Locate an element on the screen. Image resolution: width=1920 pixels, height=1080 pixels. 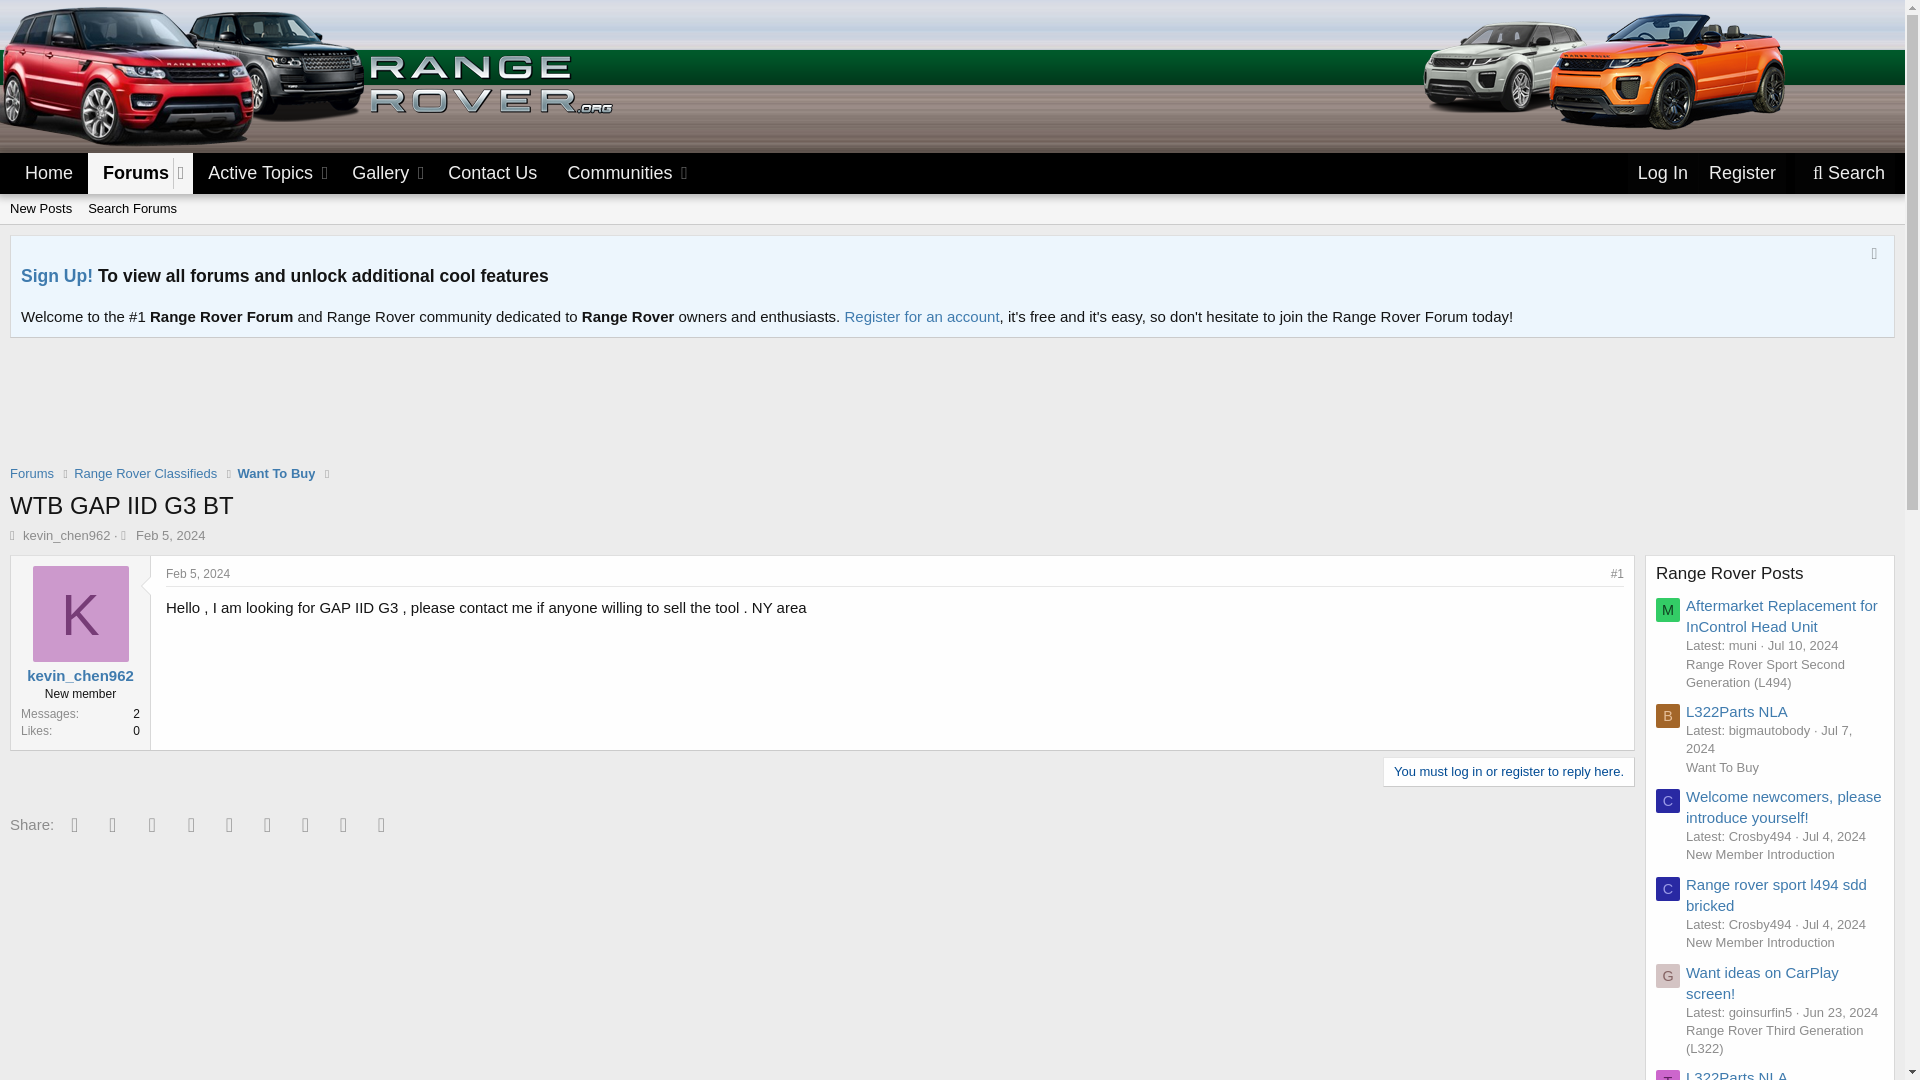
Register for an account is located at coordinates (921, 316).